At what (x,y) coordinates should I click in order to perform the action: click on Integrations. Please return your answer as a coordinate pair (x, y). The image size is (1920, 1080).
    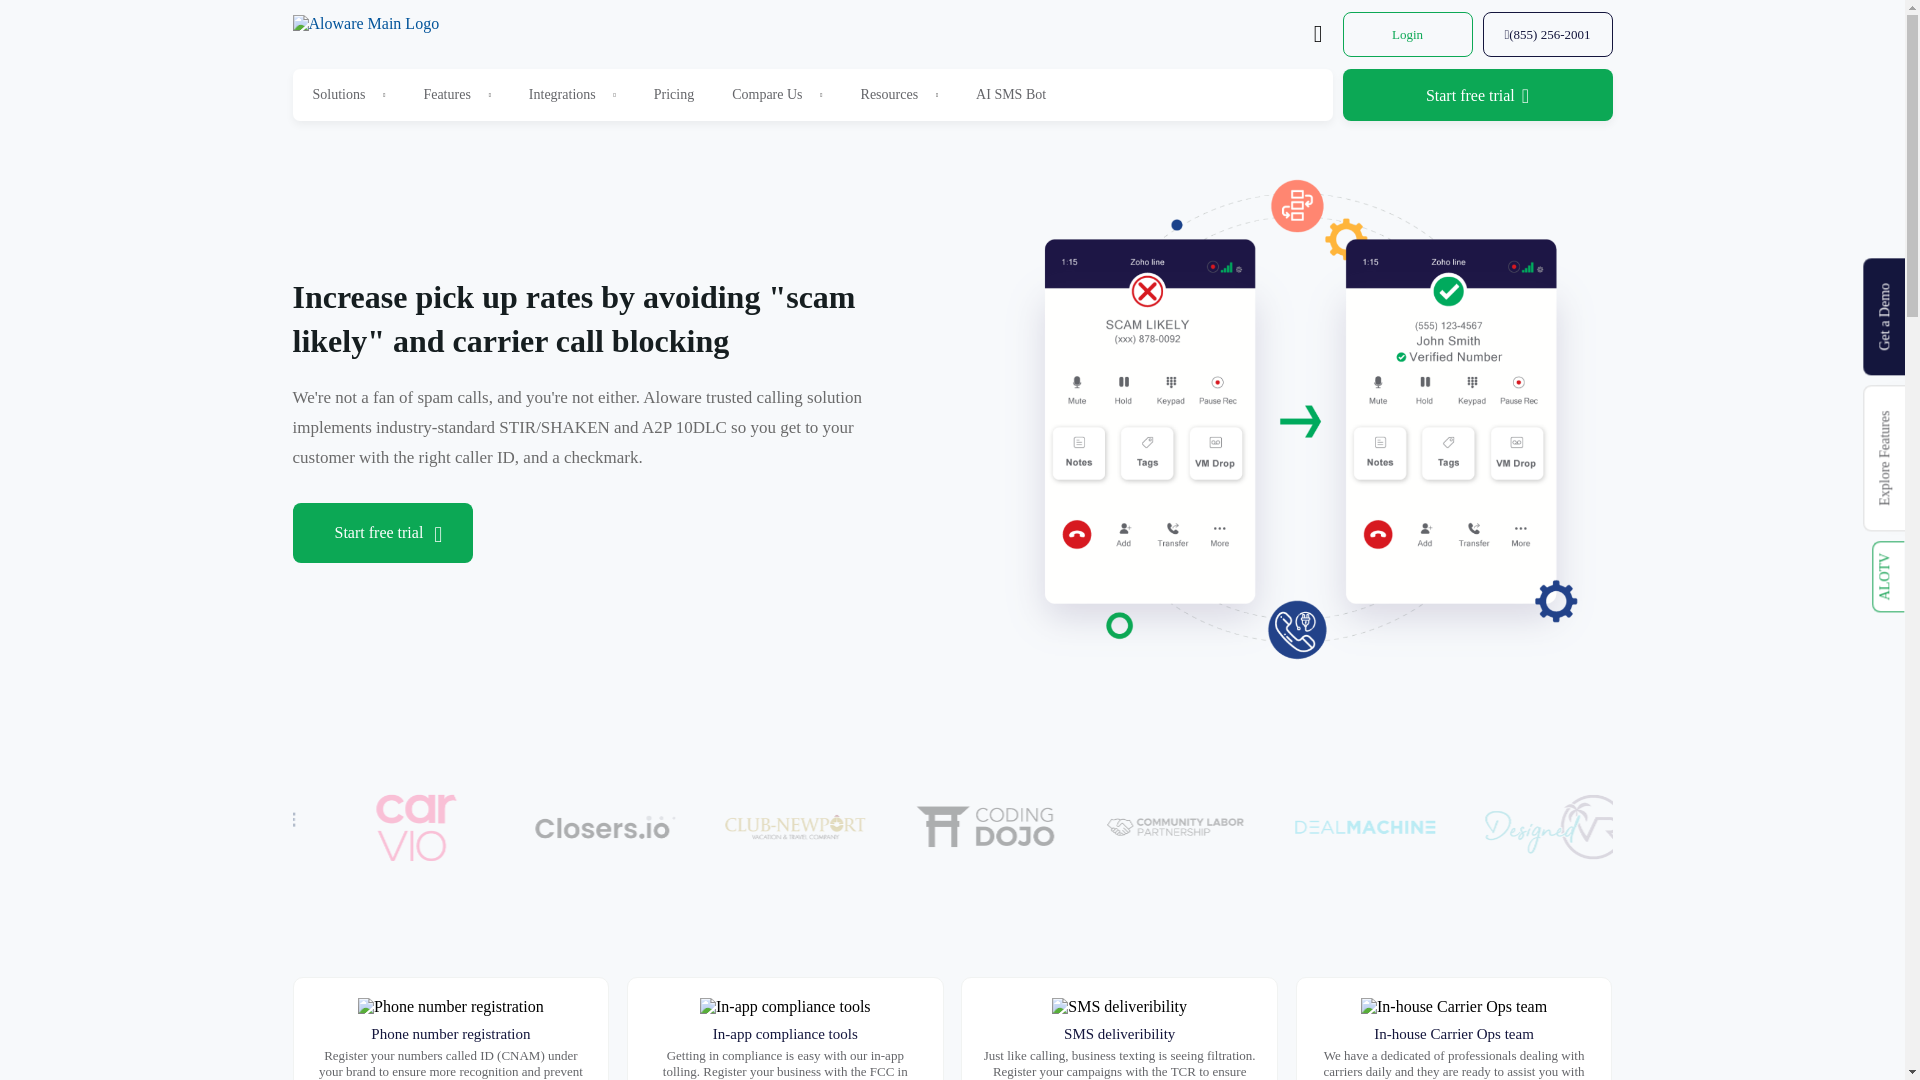
    Looking at the image, I should click on (562, 94).